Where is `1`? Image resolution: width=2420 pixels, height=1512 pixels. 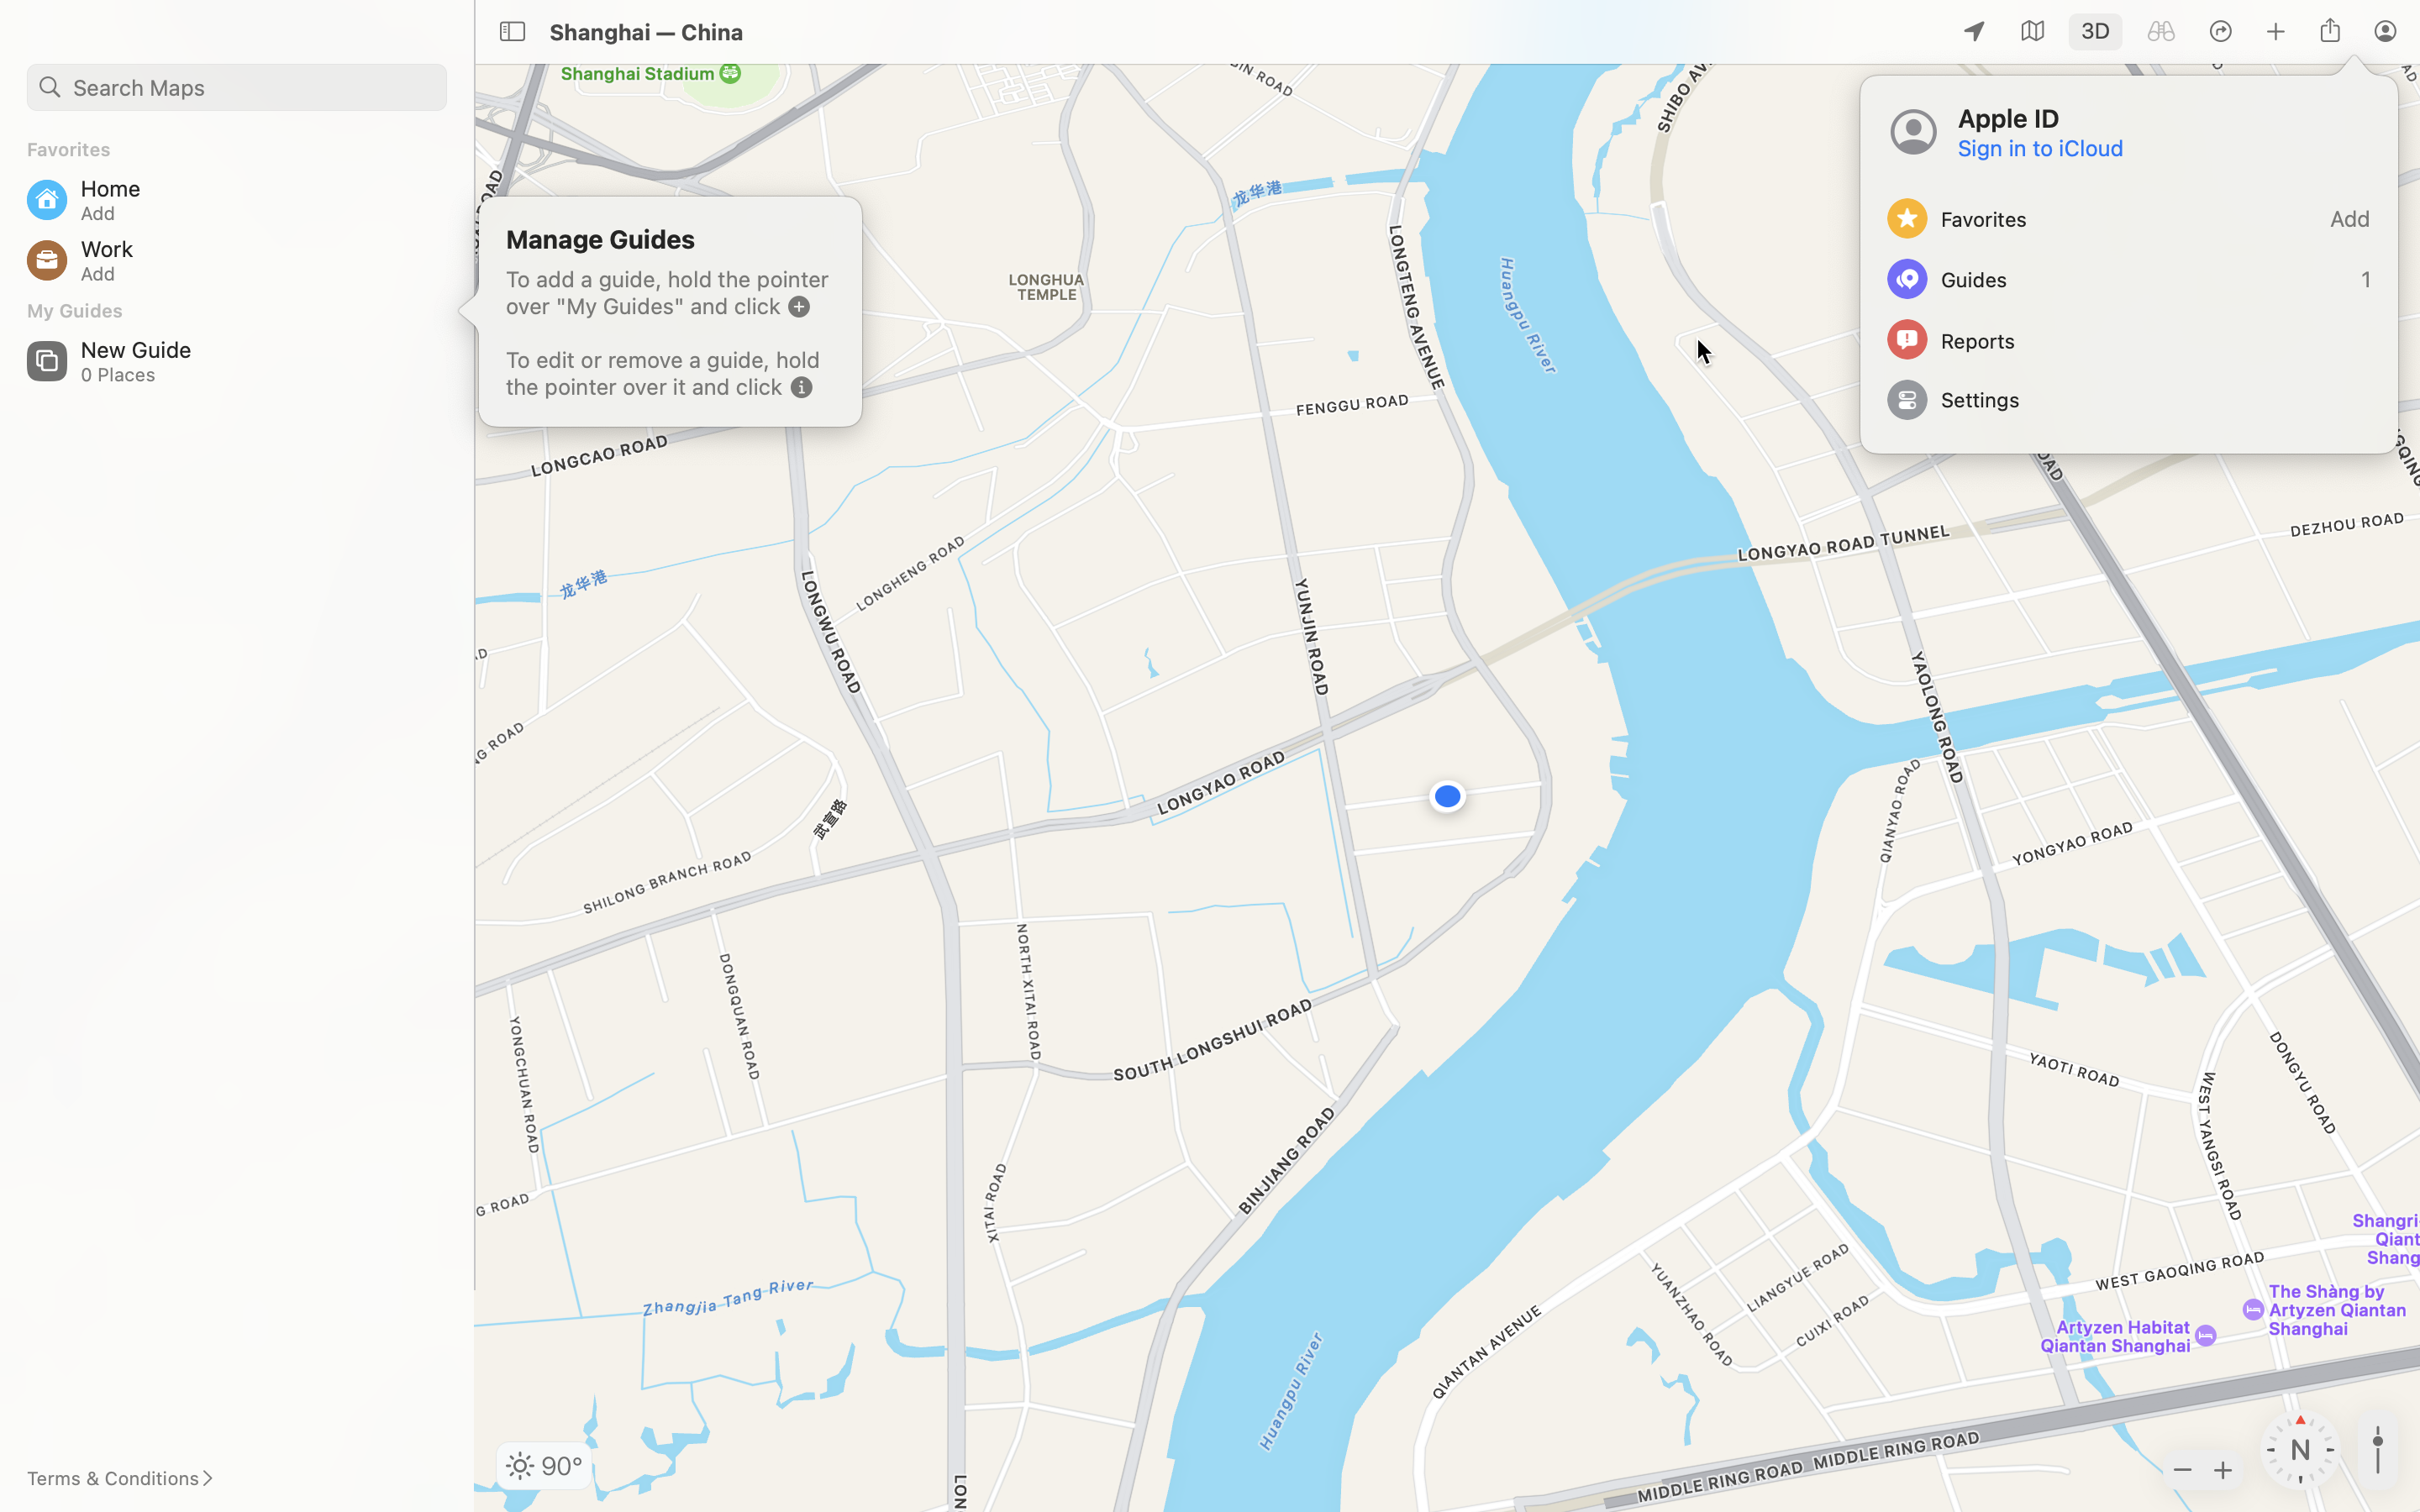 1 is located at coordinates (2096, 32).